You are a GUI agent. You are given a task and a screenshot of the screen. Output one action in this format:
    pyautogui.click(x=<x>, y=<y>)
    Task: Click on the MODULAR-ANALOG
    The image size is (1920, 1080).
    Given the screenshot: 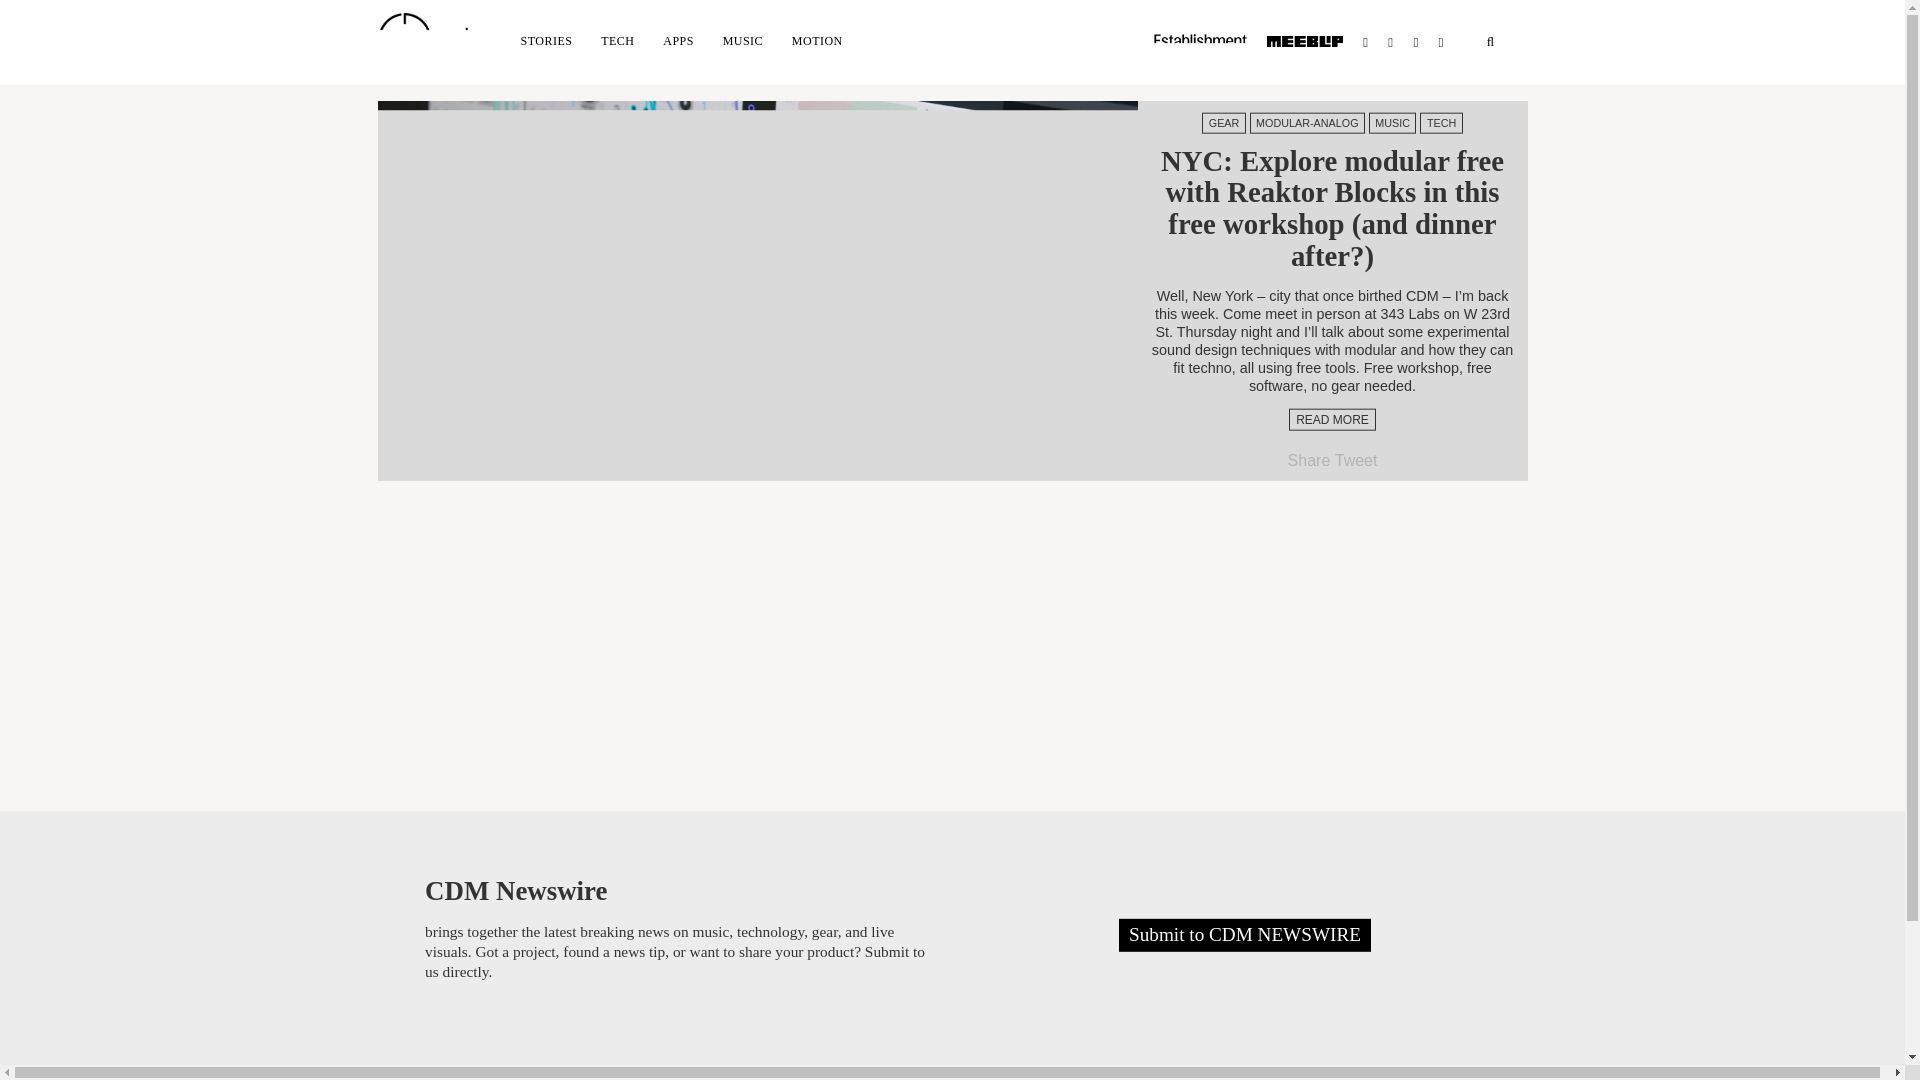 What is the action you would take?
    pyautogui.click(x=1307, y=122)
    